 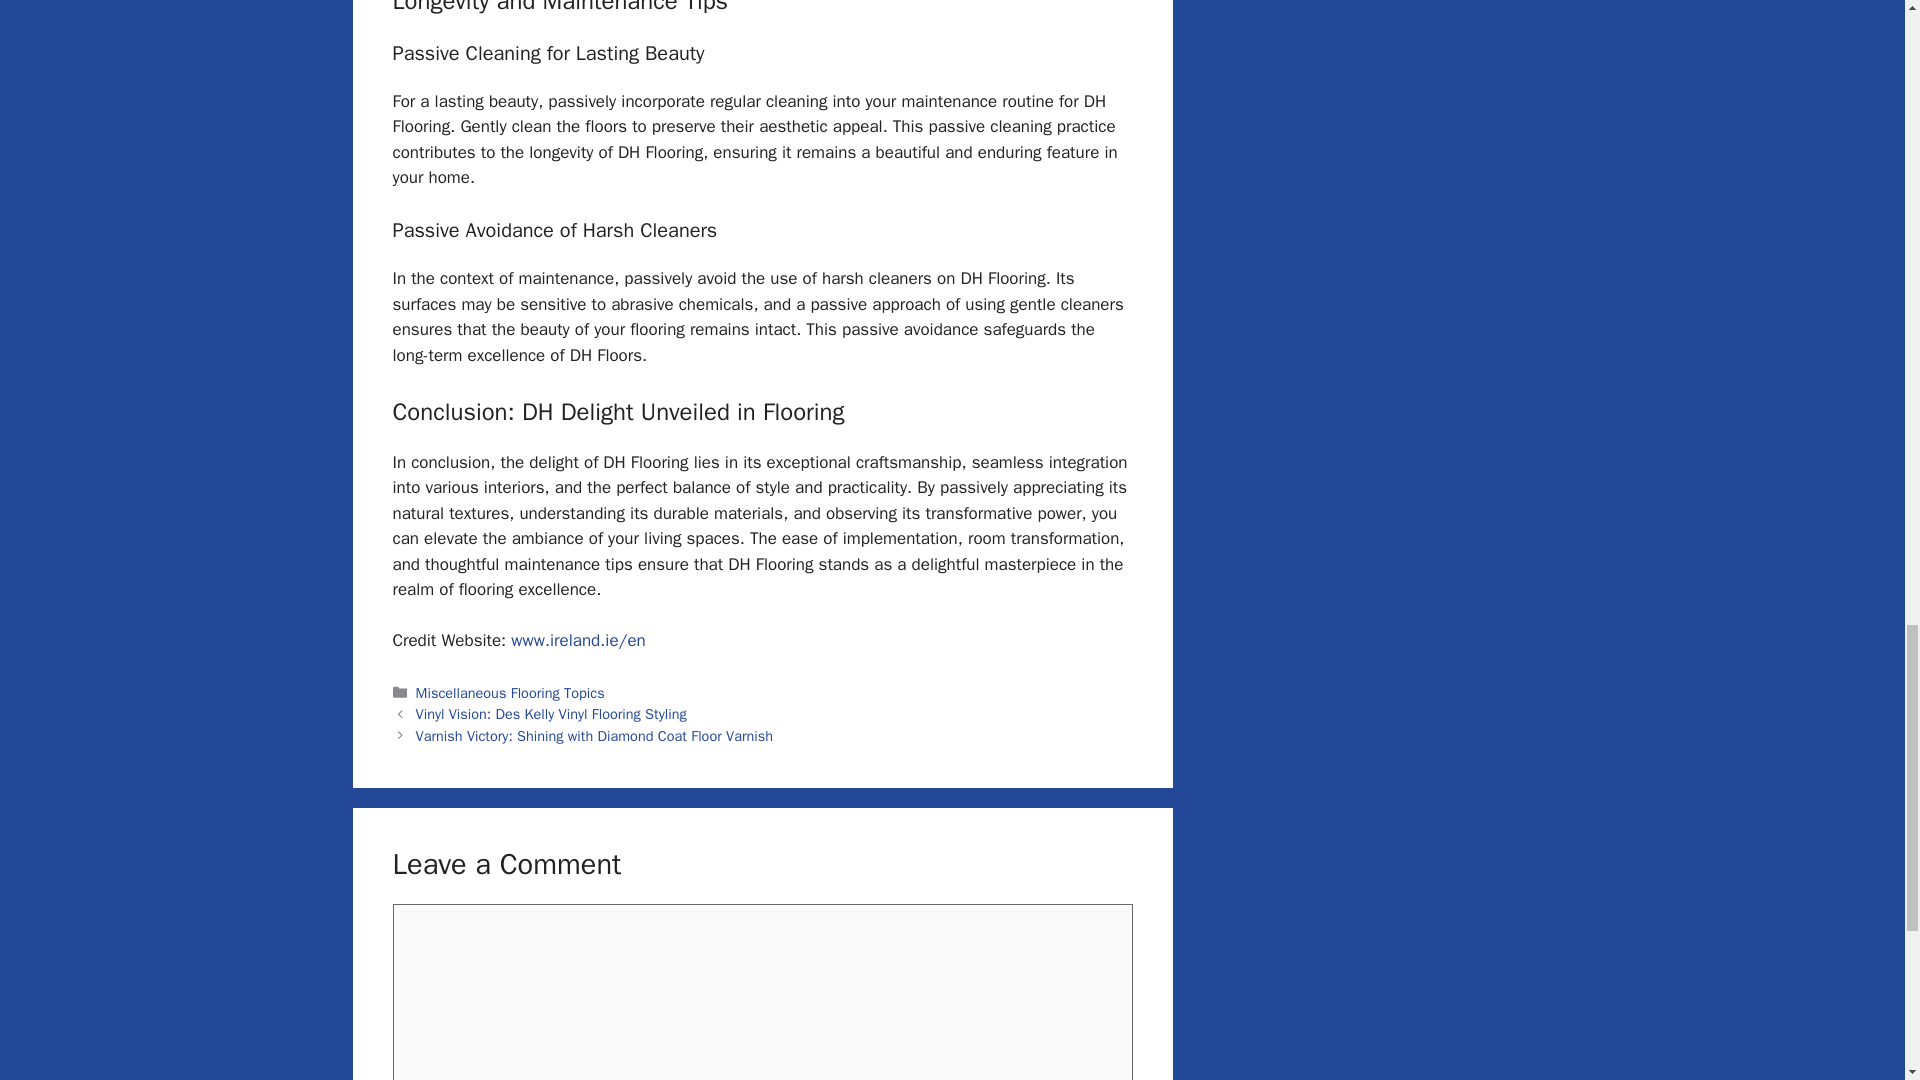 I want to click on Vinyl Vision: Des Kelly Vinyl Flooring Styling, so click(x=552, y=714).